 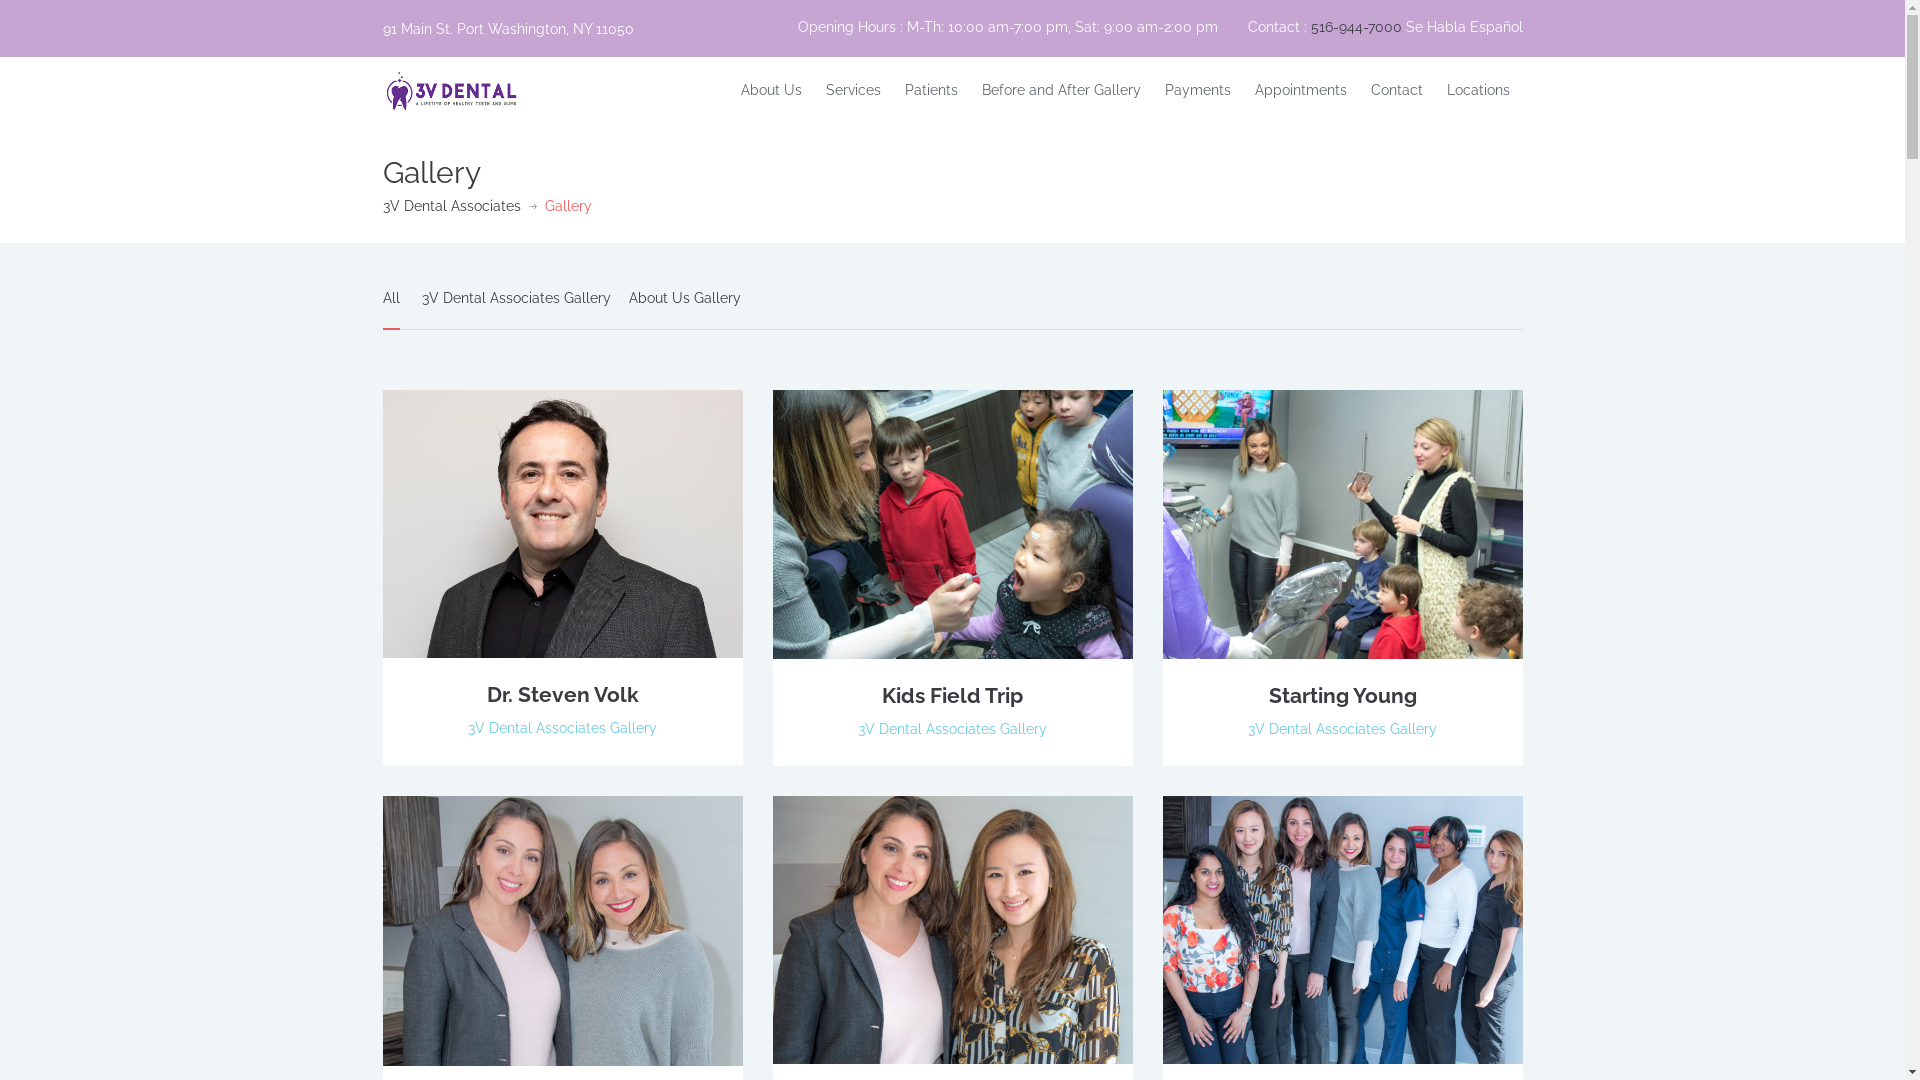 I want to click on All, so click(x=390, y=308).